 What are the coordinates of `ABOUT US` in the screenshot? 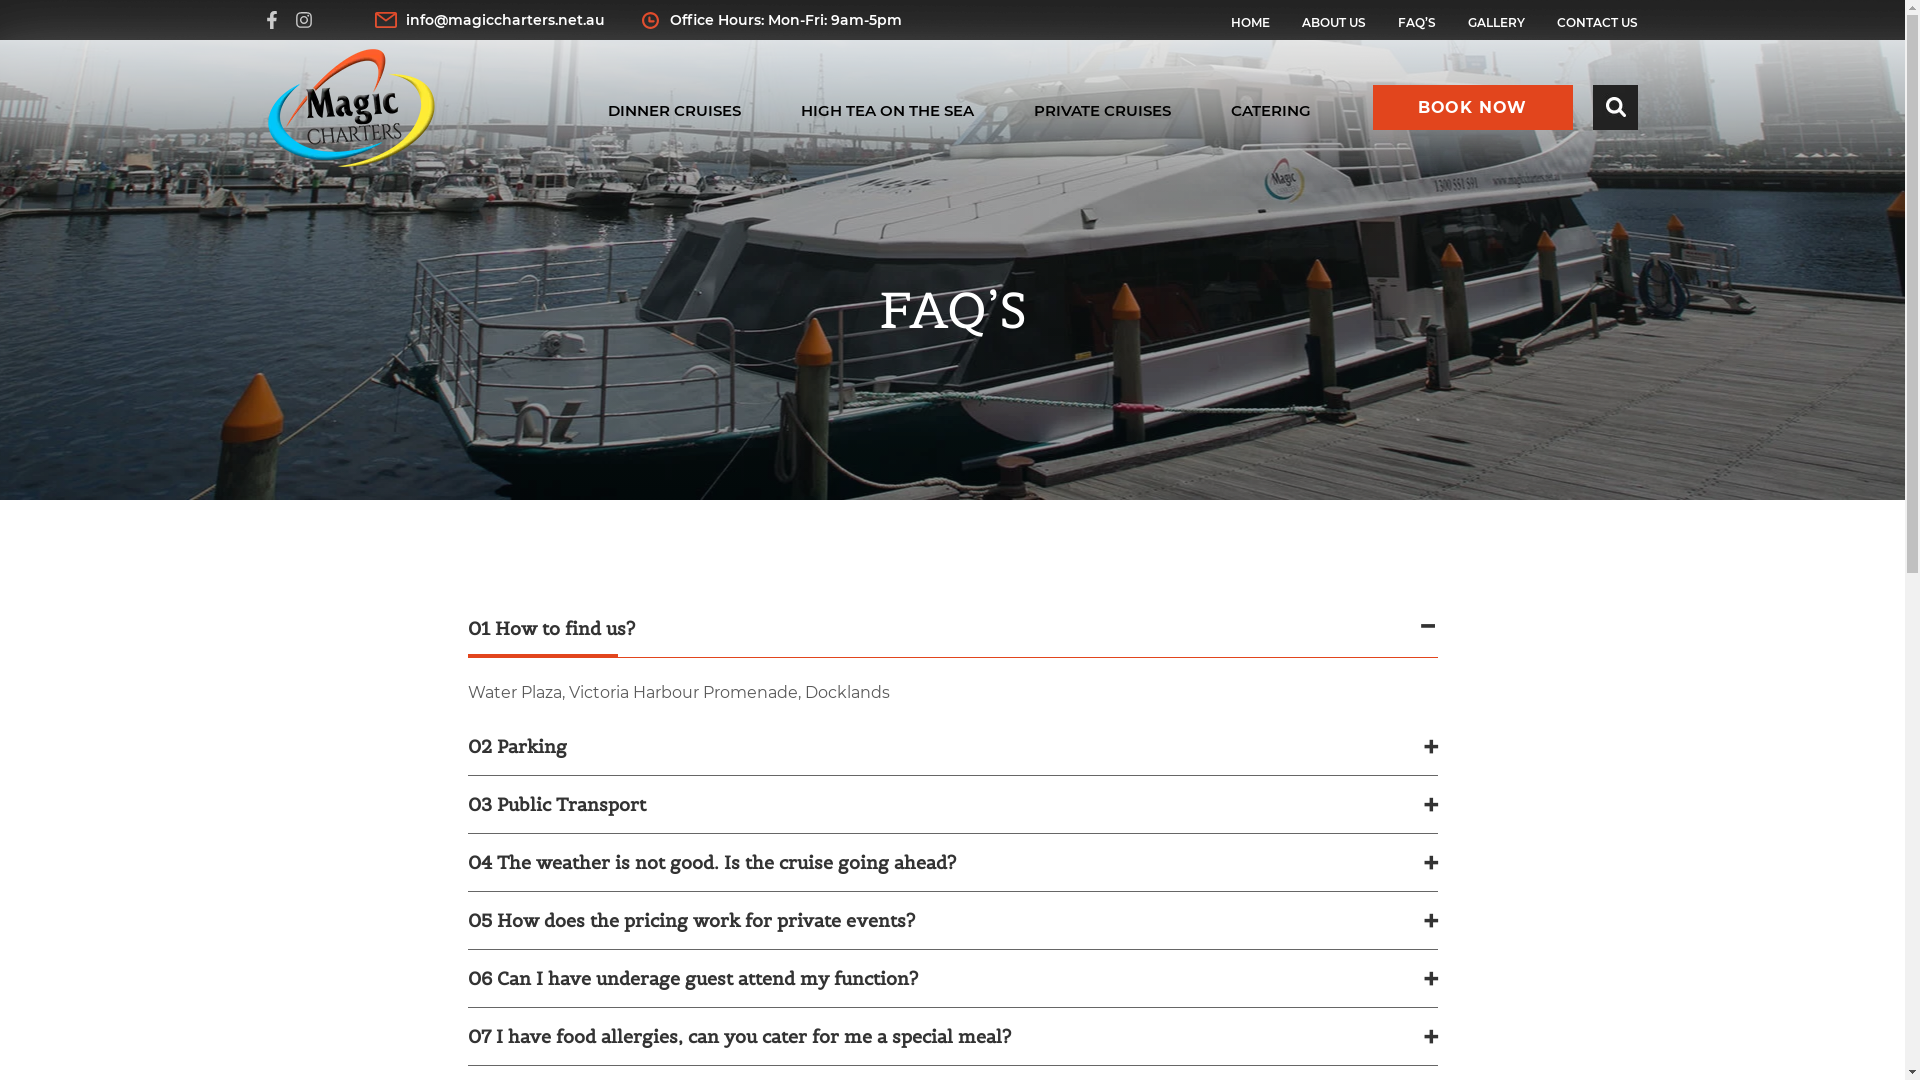 It's located at (1334, 22).